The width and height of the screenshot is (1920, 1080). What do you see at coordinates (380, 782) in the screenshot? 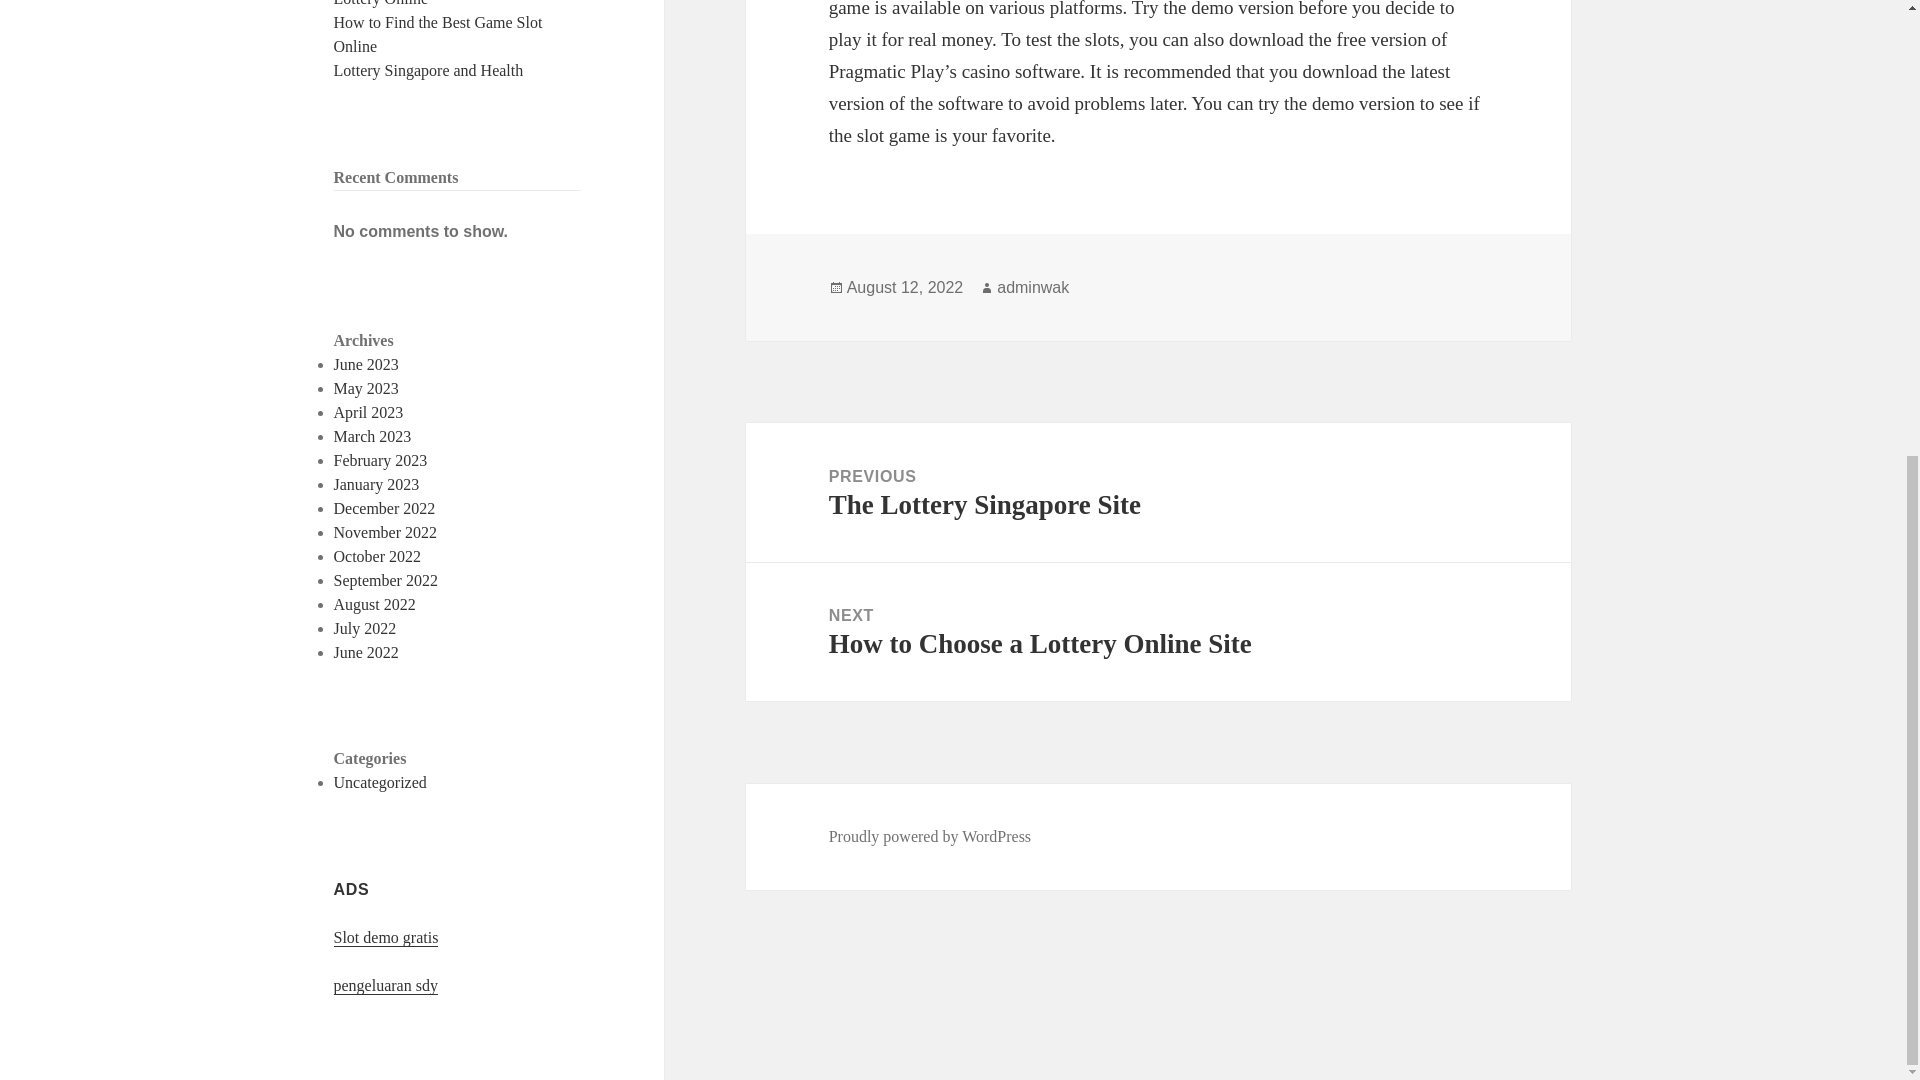
I see `Uncategorized` at bounding box center [380, 782].